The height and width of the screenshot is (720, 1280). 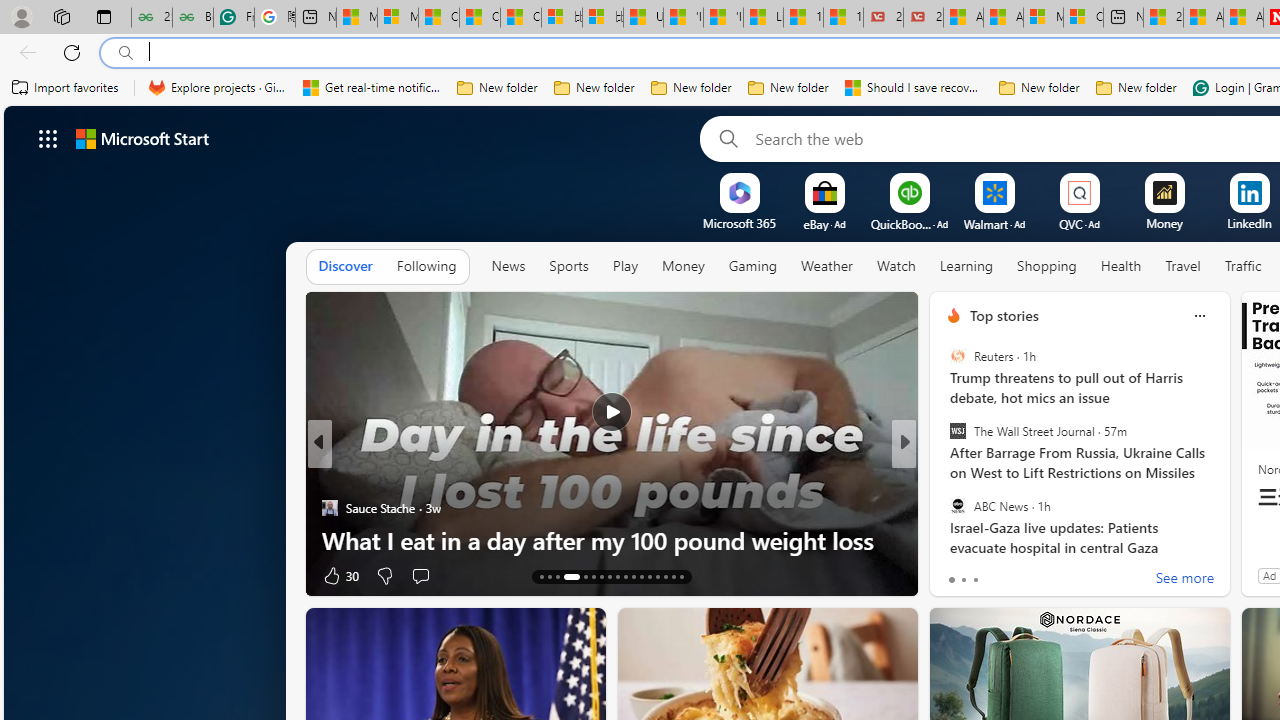 What do you see at coordinates (944, 476) in the screenshot?
I see `House Beautiful` at bounding box center [944, 476].